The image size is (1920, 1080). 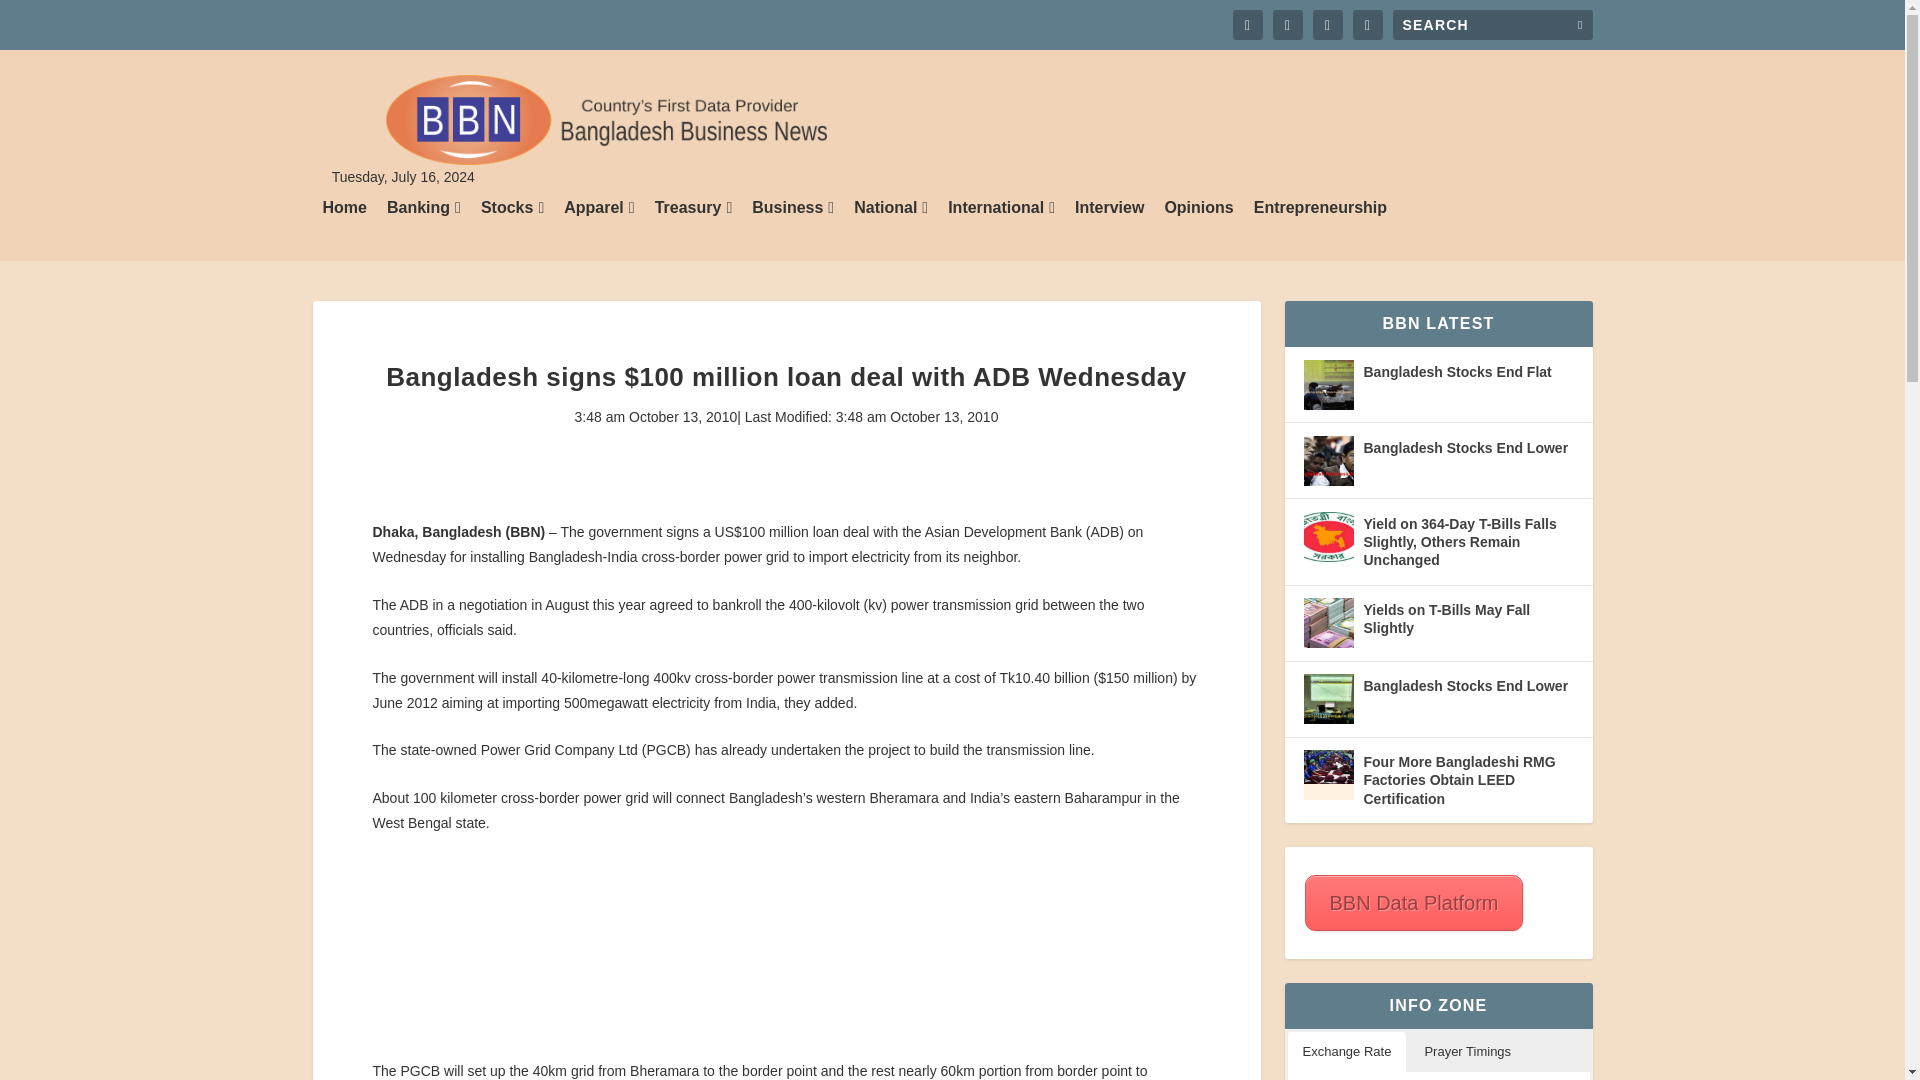 What do you see at coordinates (694, 230) in the screenshot?
I see `Treasury` at bounding box center [694, 230].